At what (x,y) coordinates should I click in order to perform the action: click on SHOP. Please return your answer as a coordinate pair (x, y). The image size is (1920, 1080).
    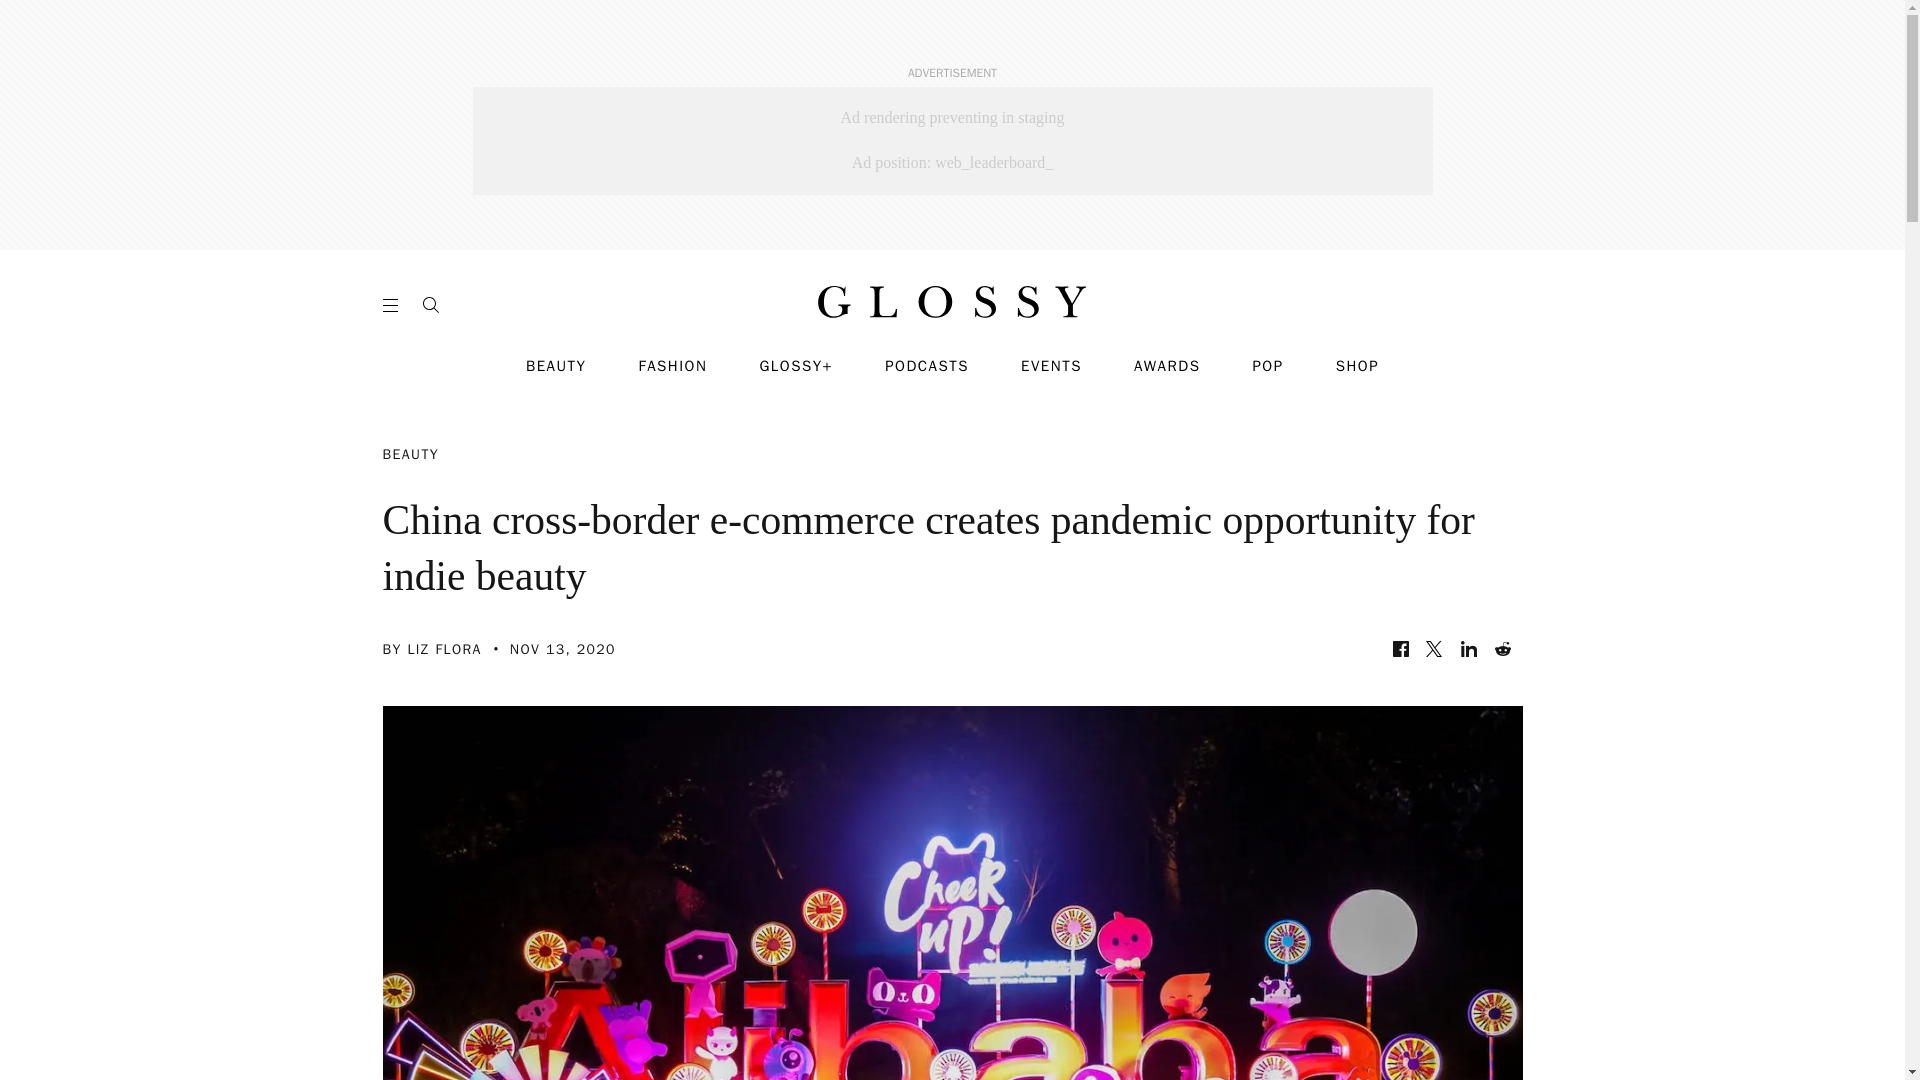
    Looking at the image, I should click on (1357, 366).